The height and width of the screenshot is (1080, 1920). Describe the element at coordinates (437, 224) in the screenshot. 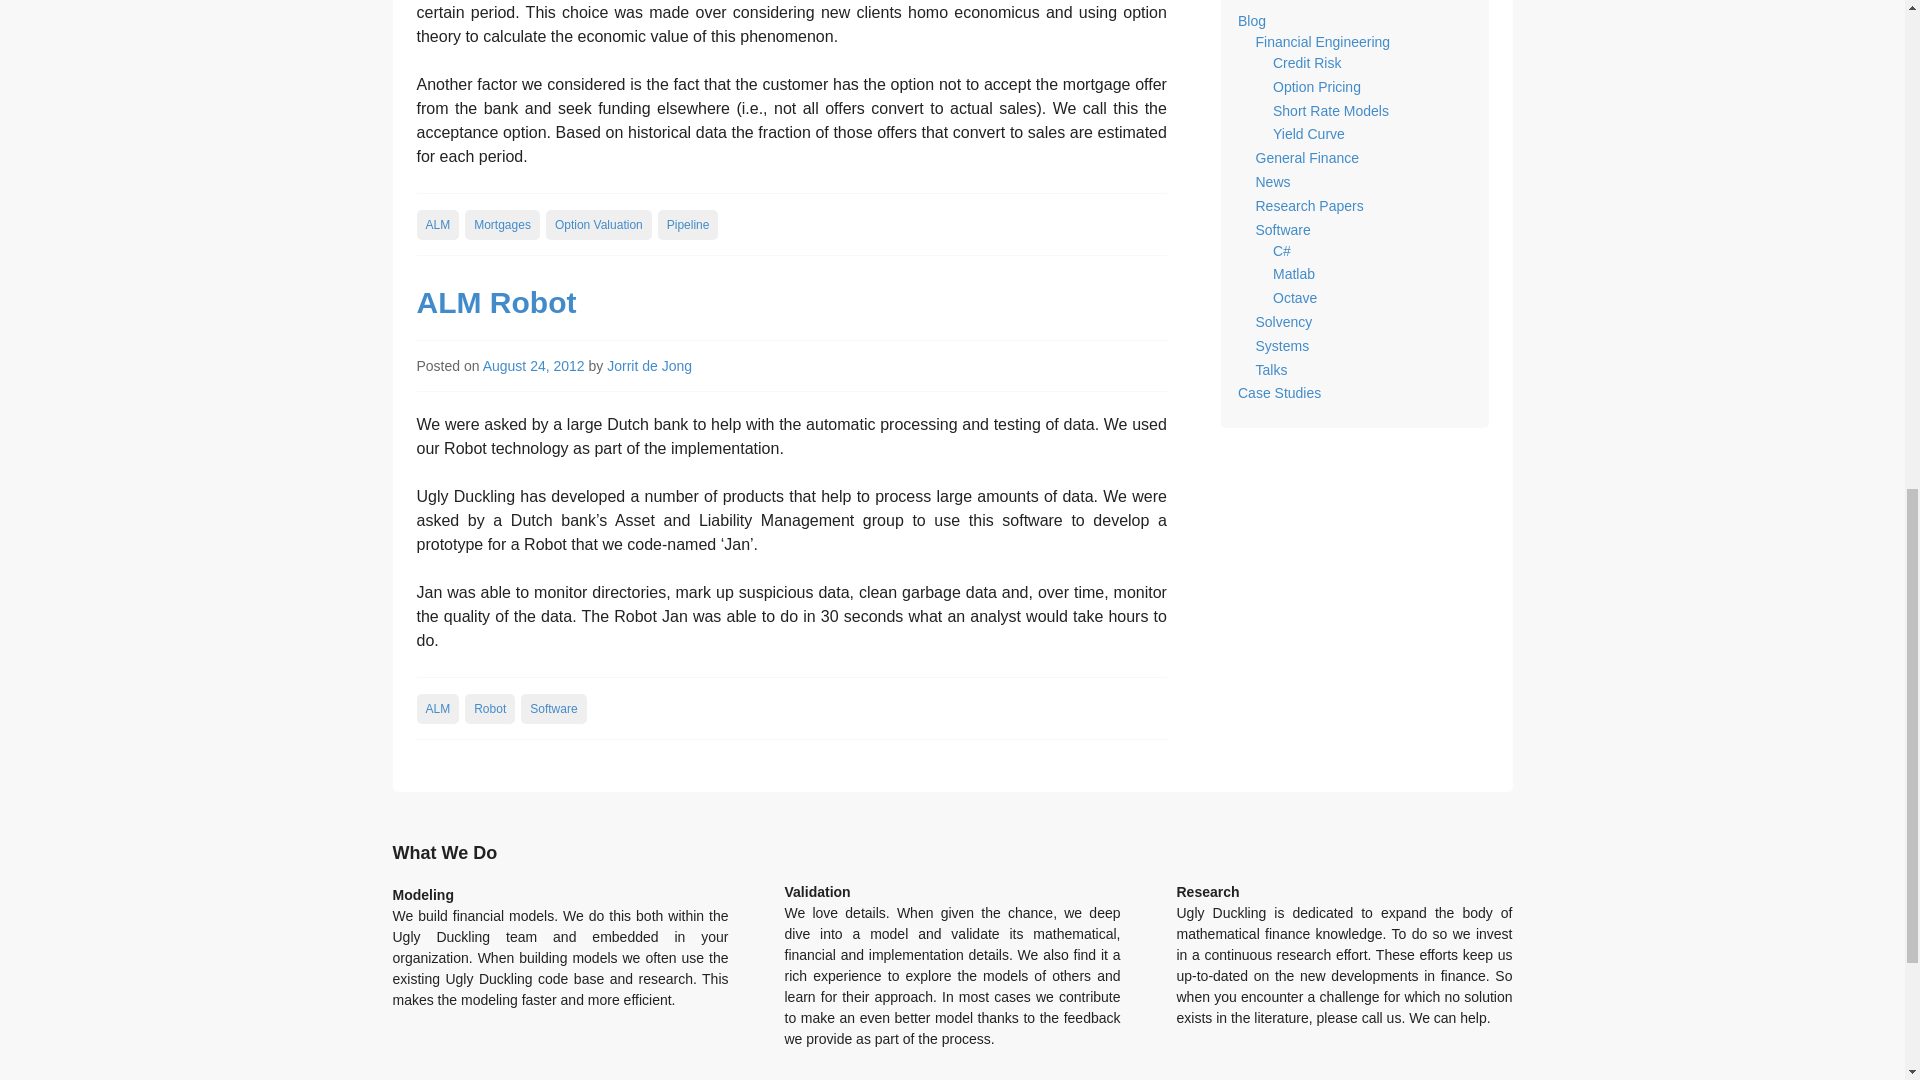

I see `ALM` at that location.